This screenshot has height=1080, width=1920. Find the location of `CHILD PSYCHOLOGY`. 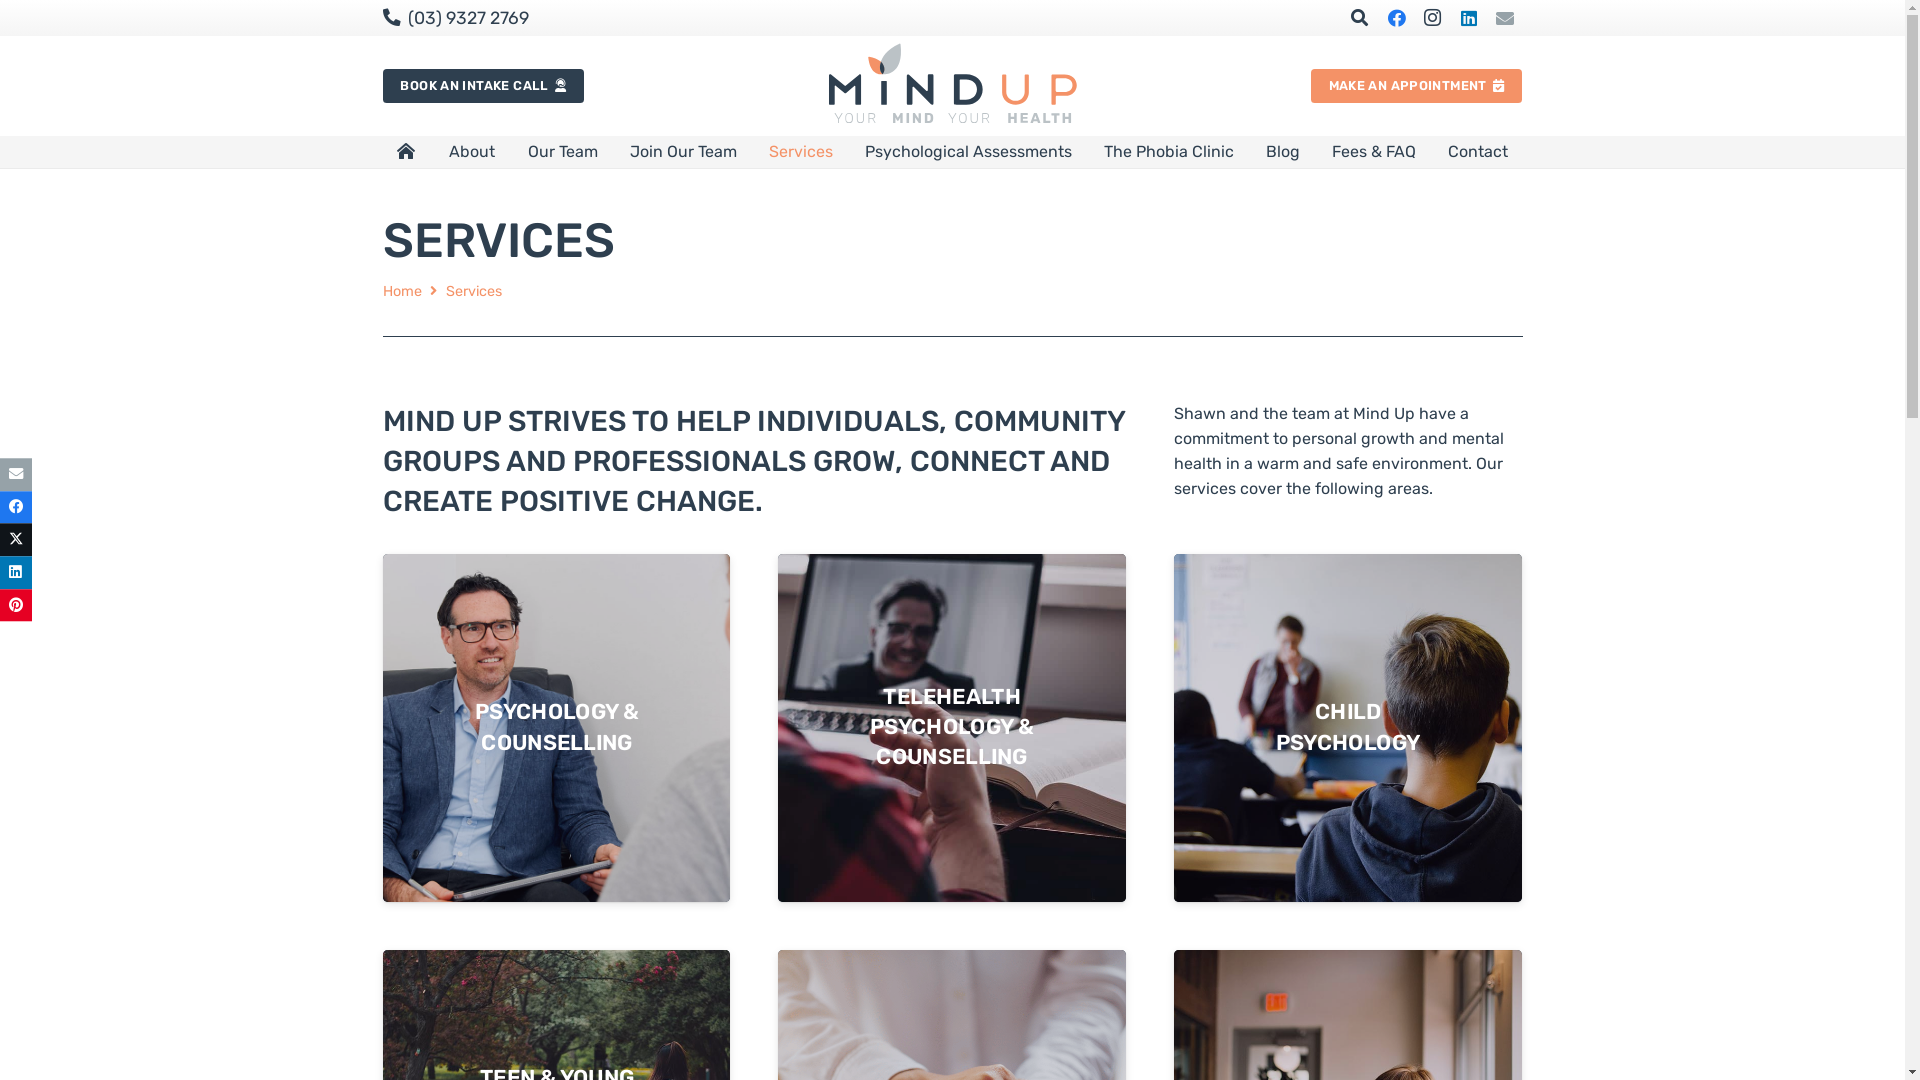

CHILD PSYCHOLOGY is located at coordinates (1356, 730).